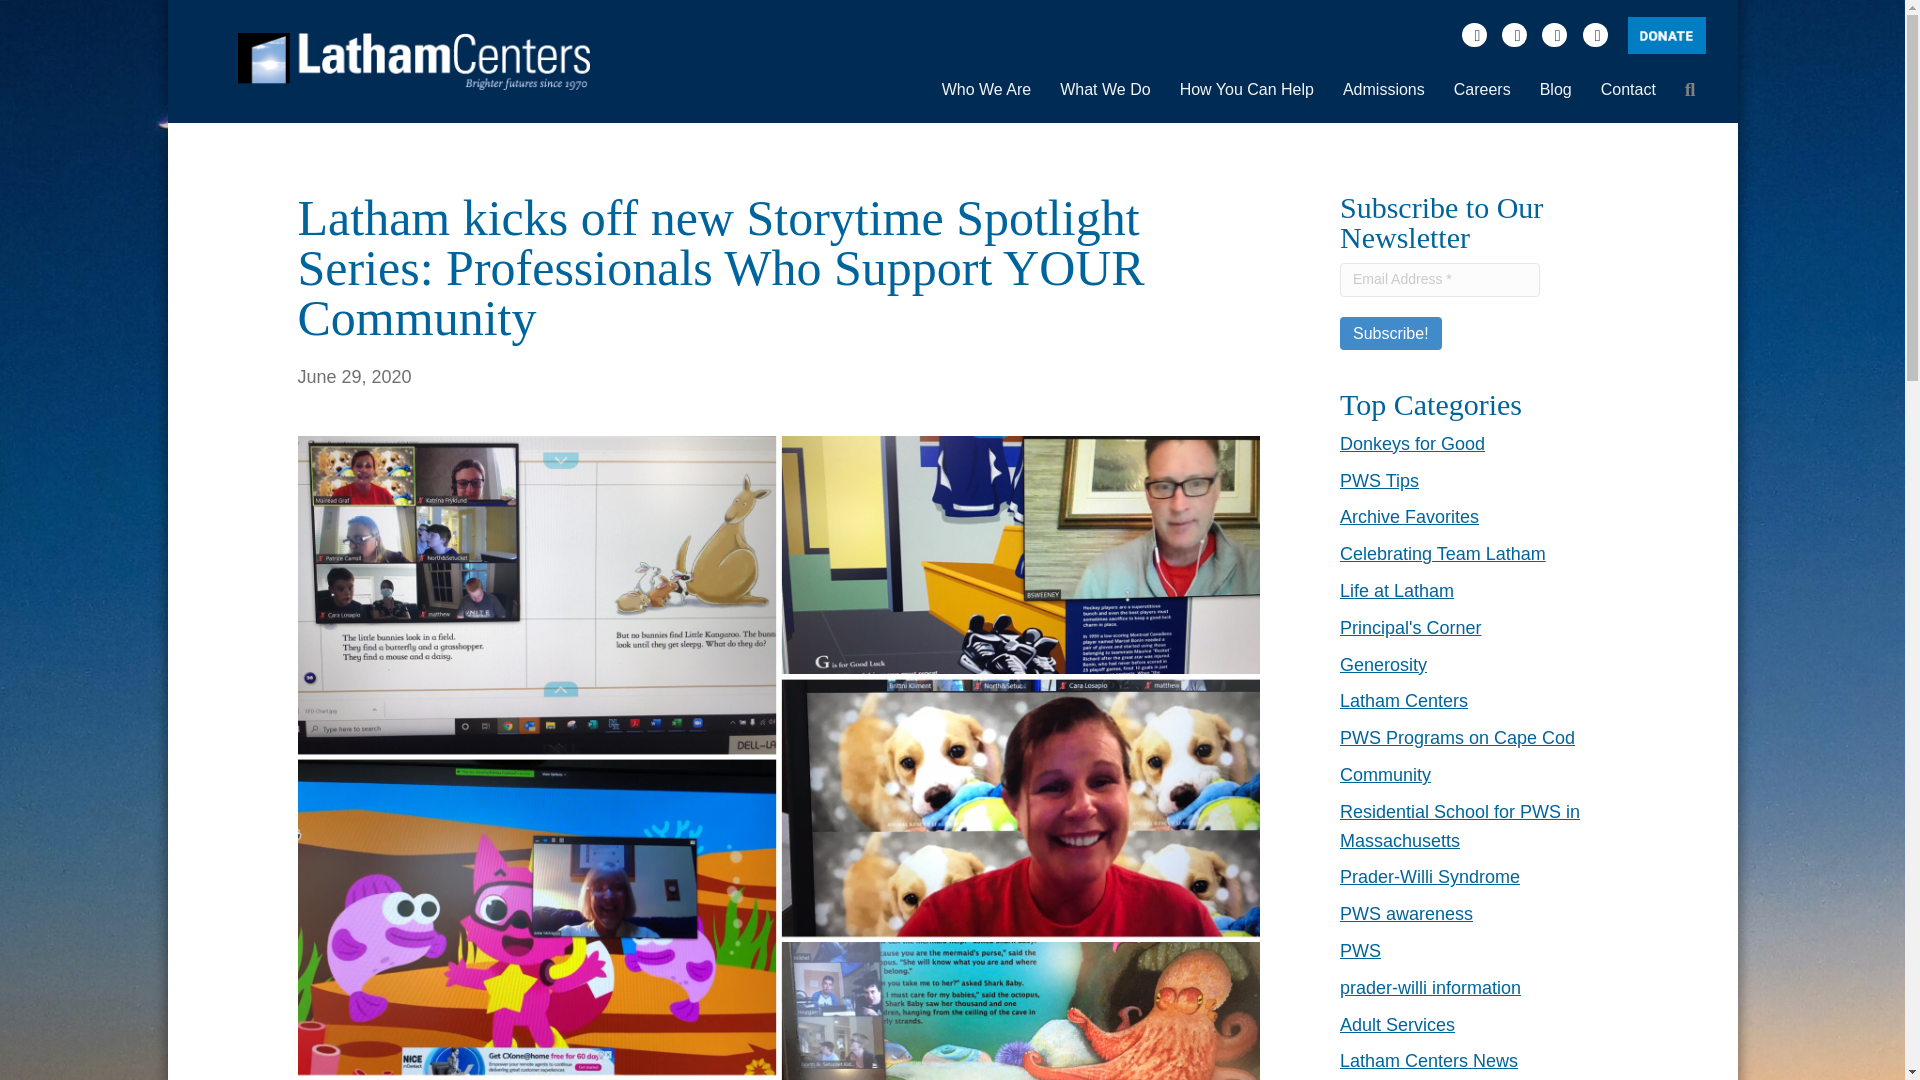 This screenshot has width=1920, height=1080. I want to click on How You Can Help, so click(1246, 90).